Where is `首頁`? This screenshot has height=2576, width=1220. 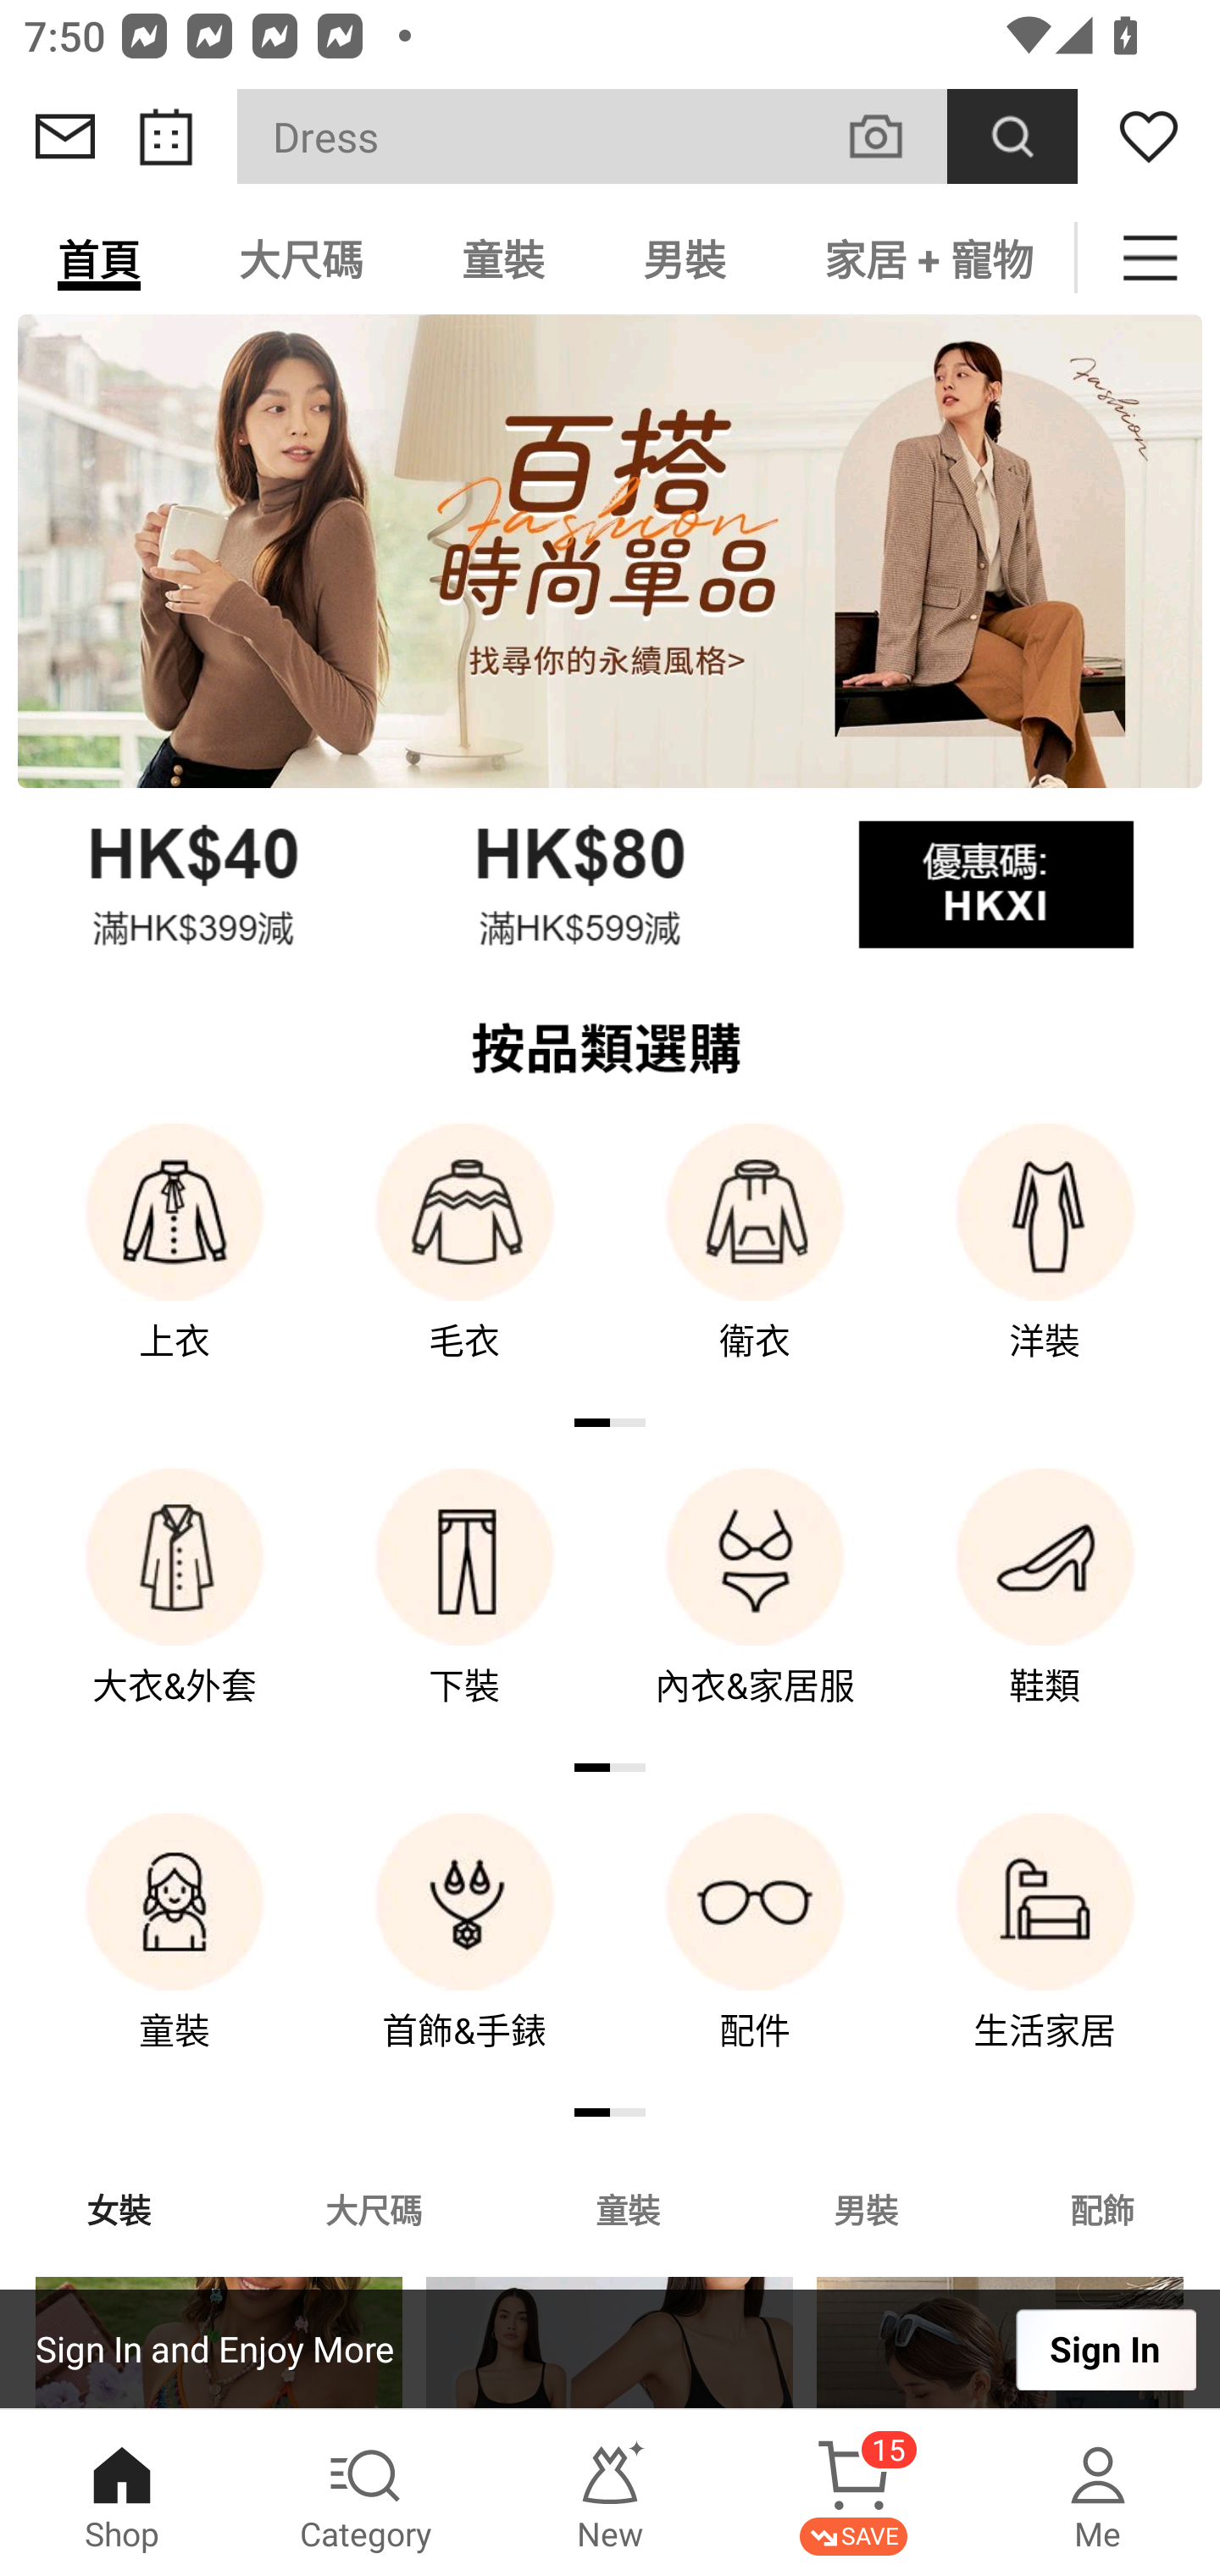
首頁 is located at coordinates (99, 258).